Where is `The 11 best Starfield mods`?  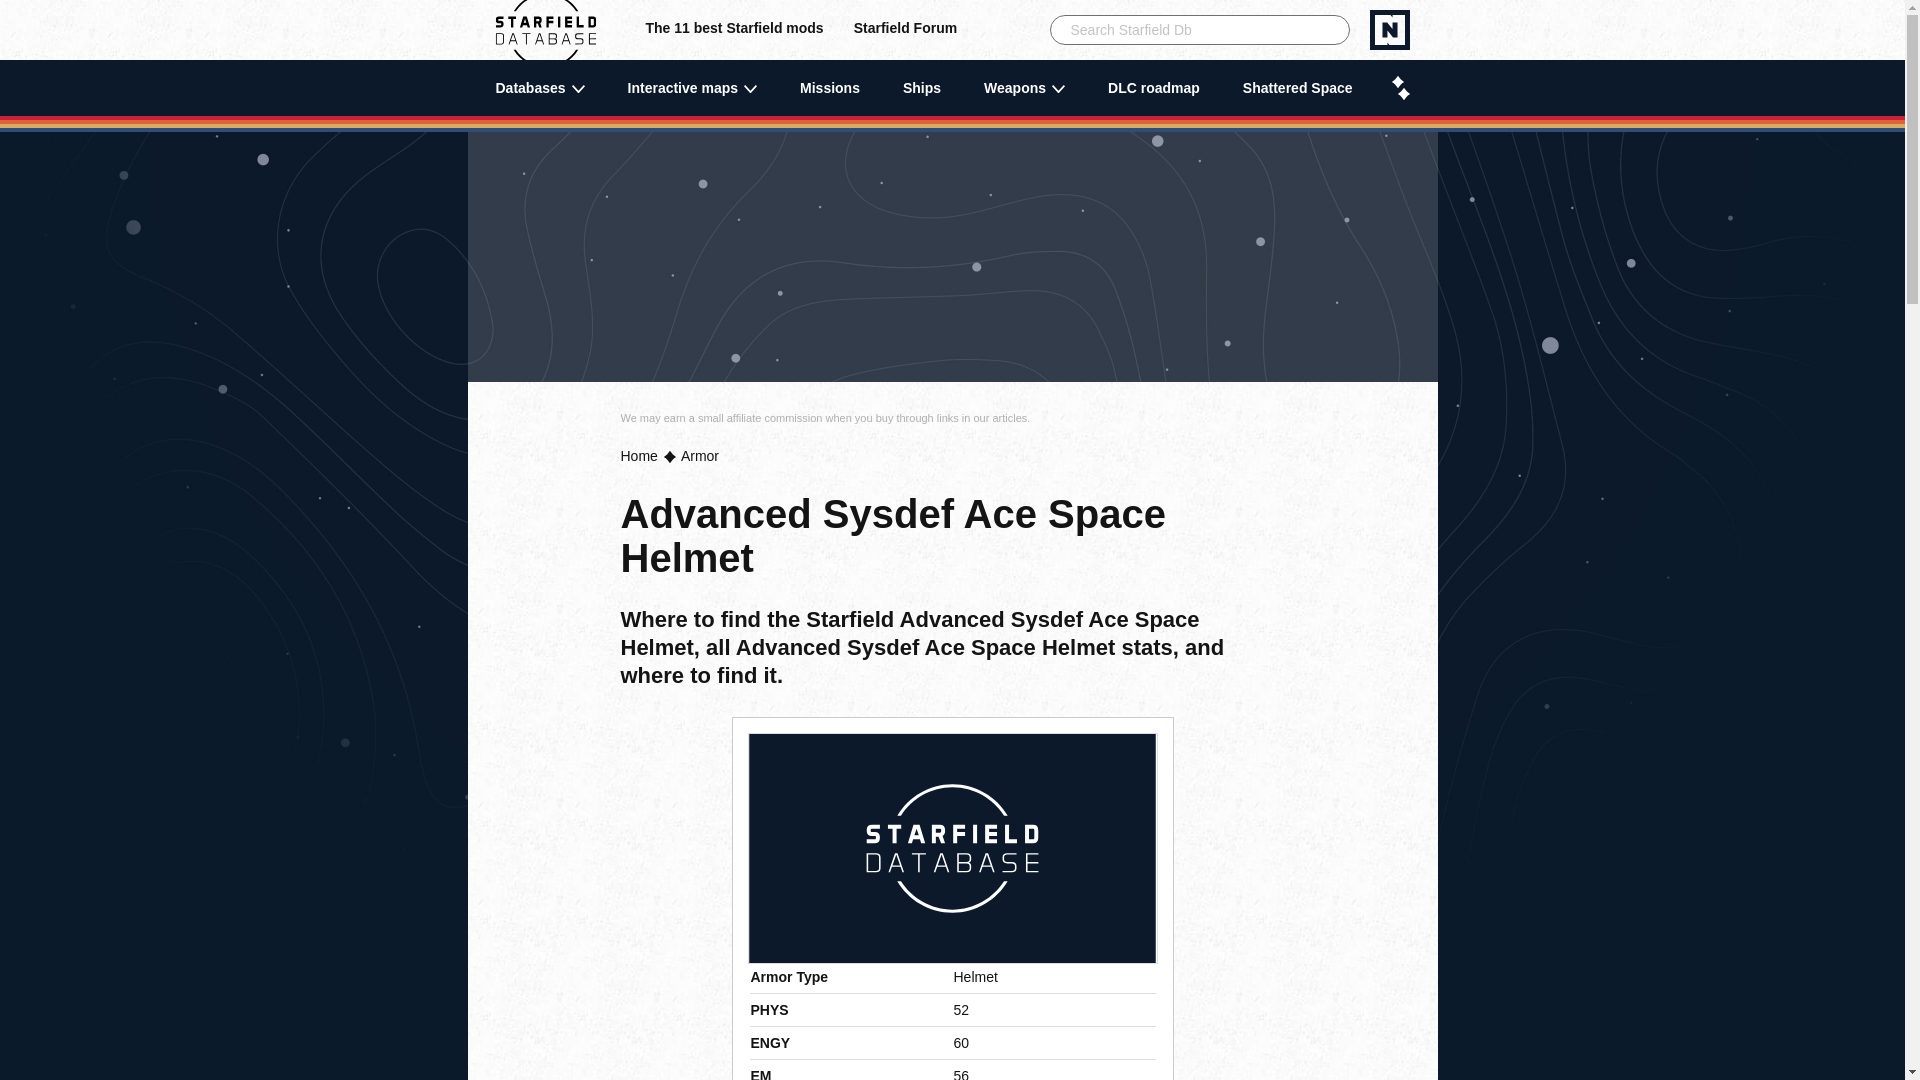 The 11 best Starfield mods is located at coordinates (734, 30).